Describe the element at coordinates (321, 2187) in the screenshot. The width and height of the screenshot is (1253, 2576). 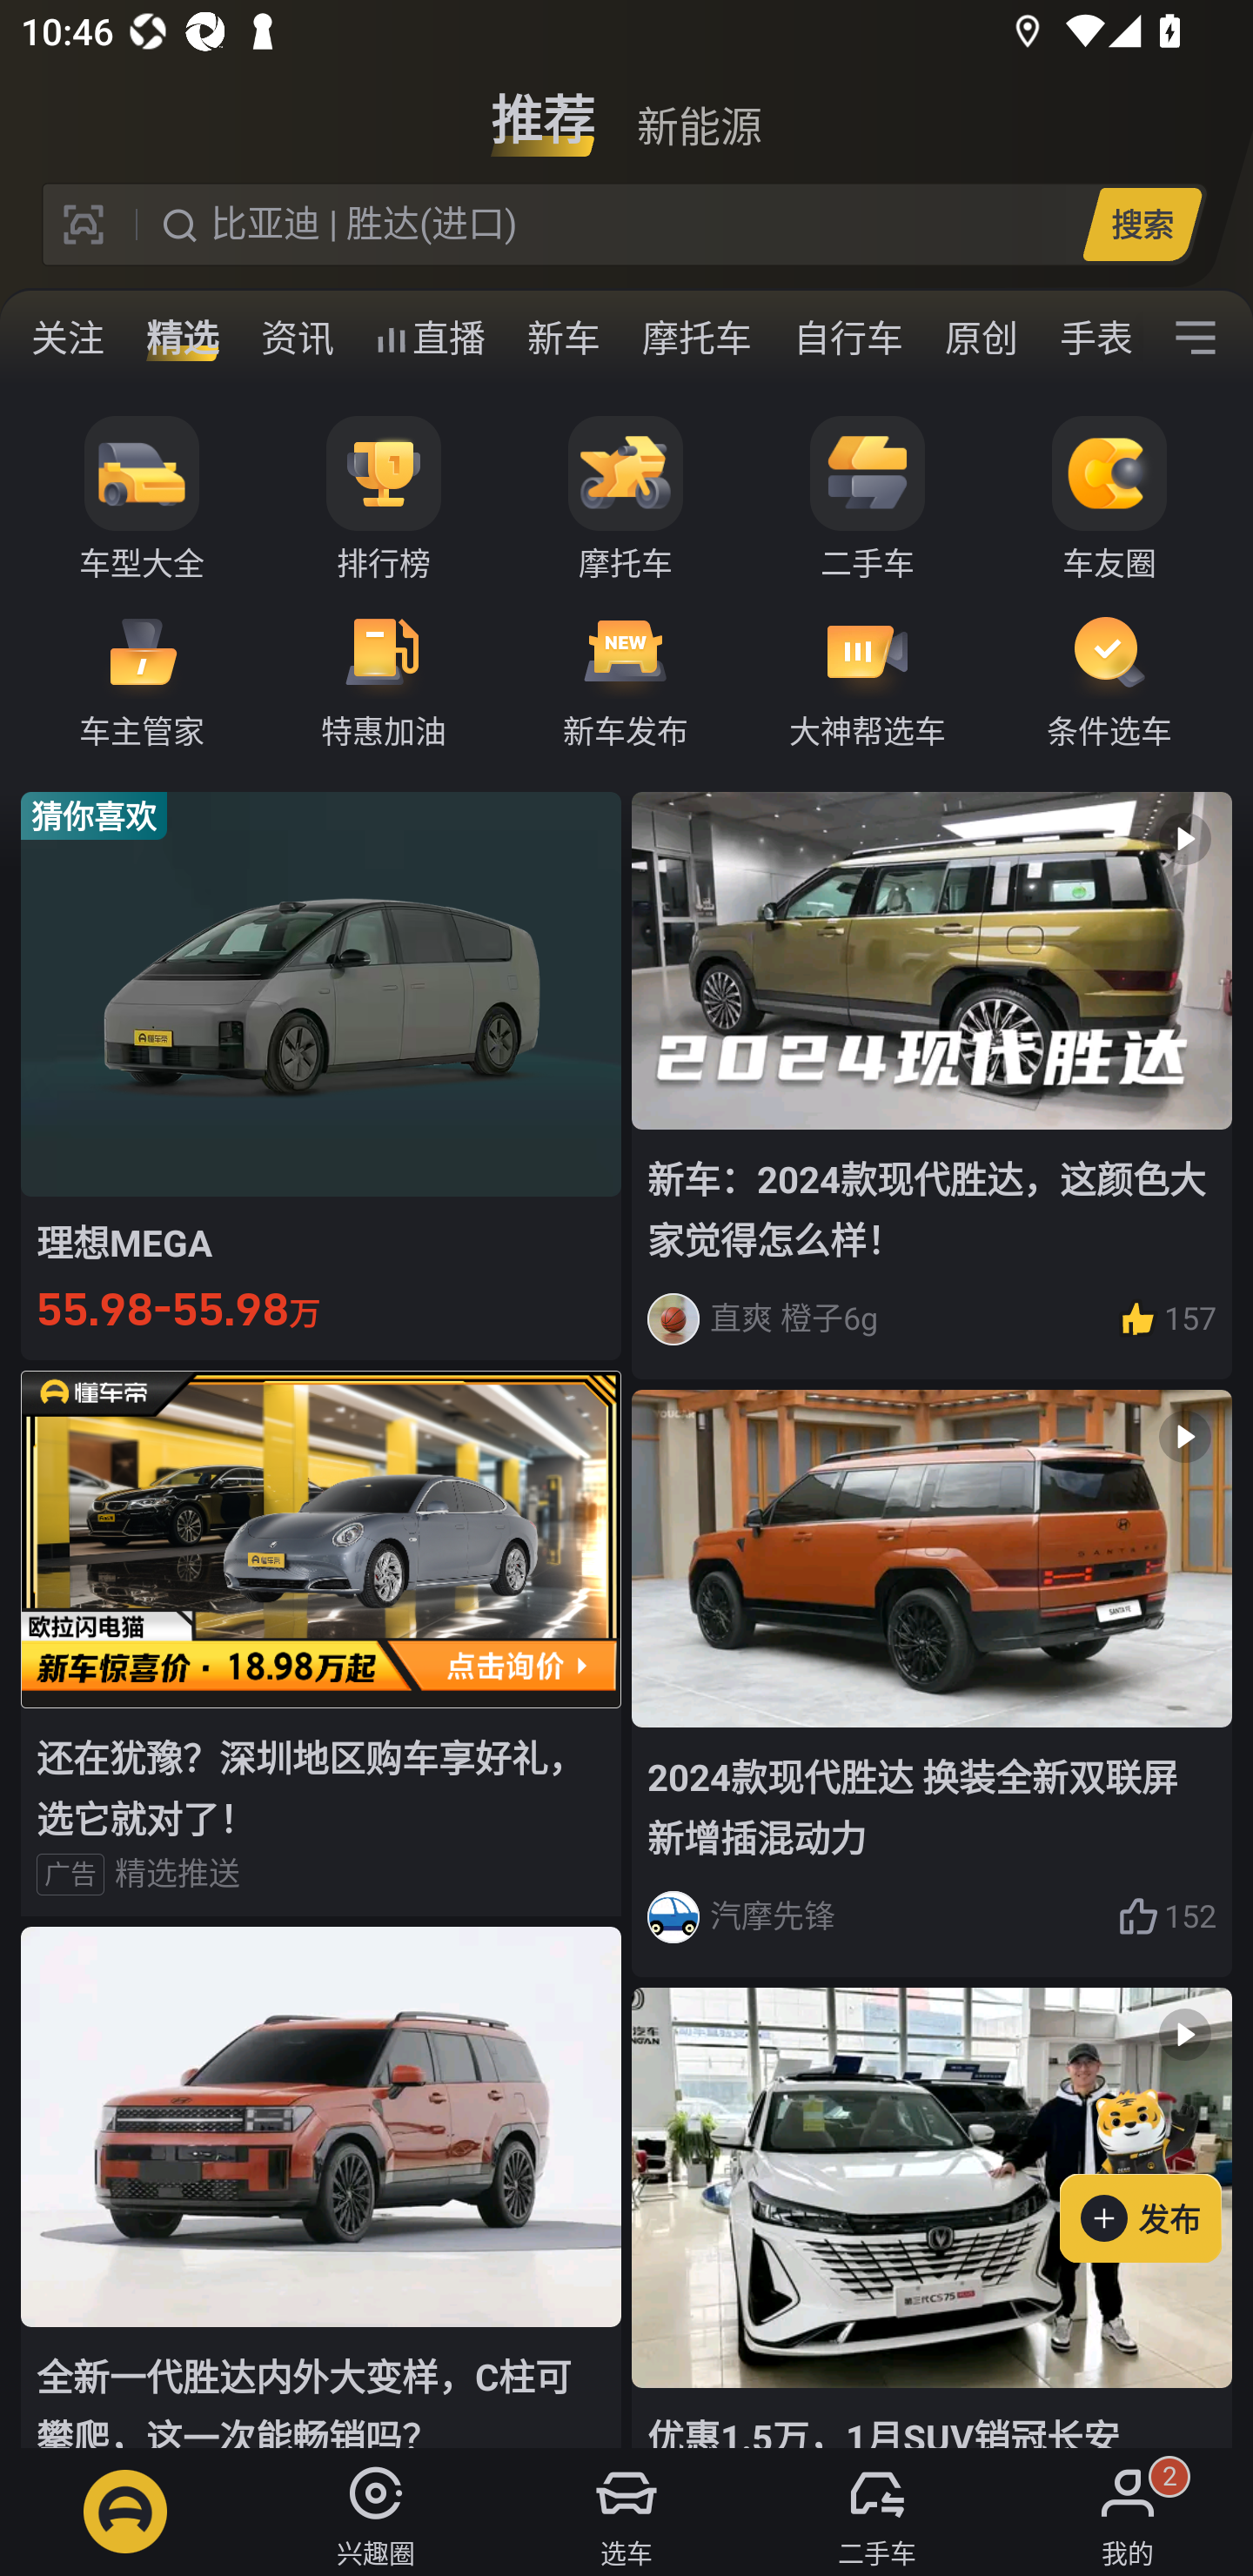
I see `全新一代胜达内外大变样，C柱可攀爬，这一次能畅销吗？` at that location.